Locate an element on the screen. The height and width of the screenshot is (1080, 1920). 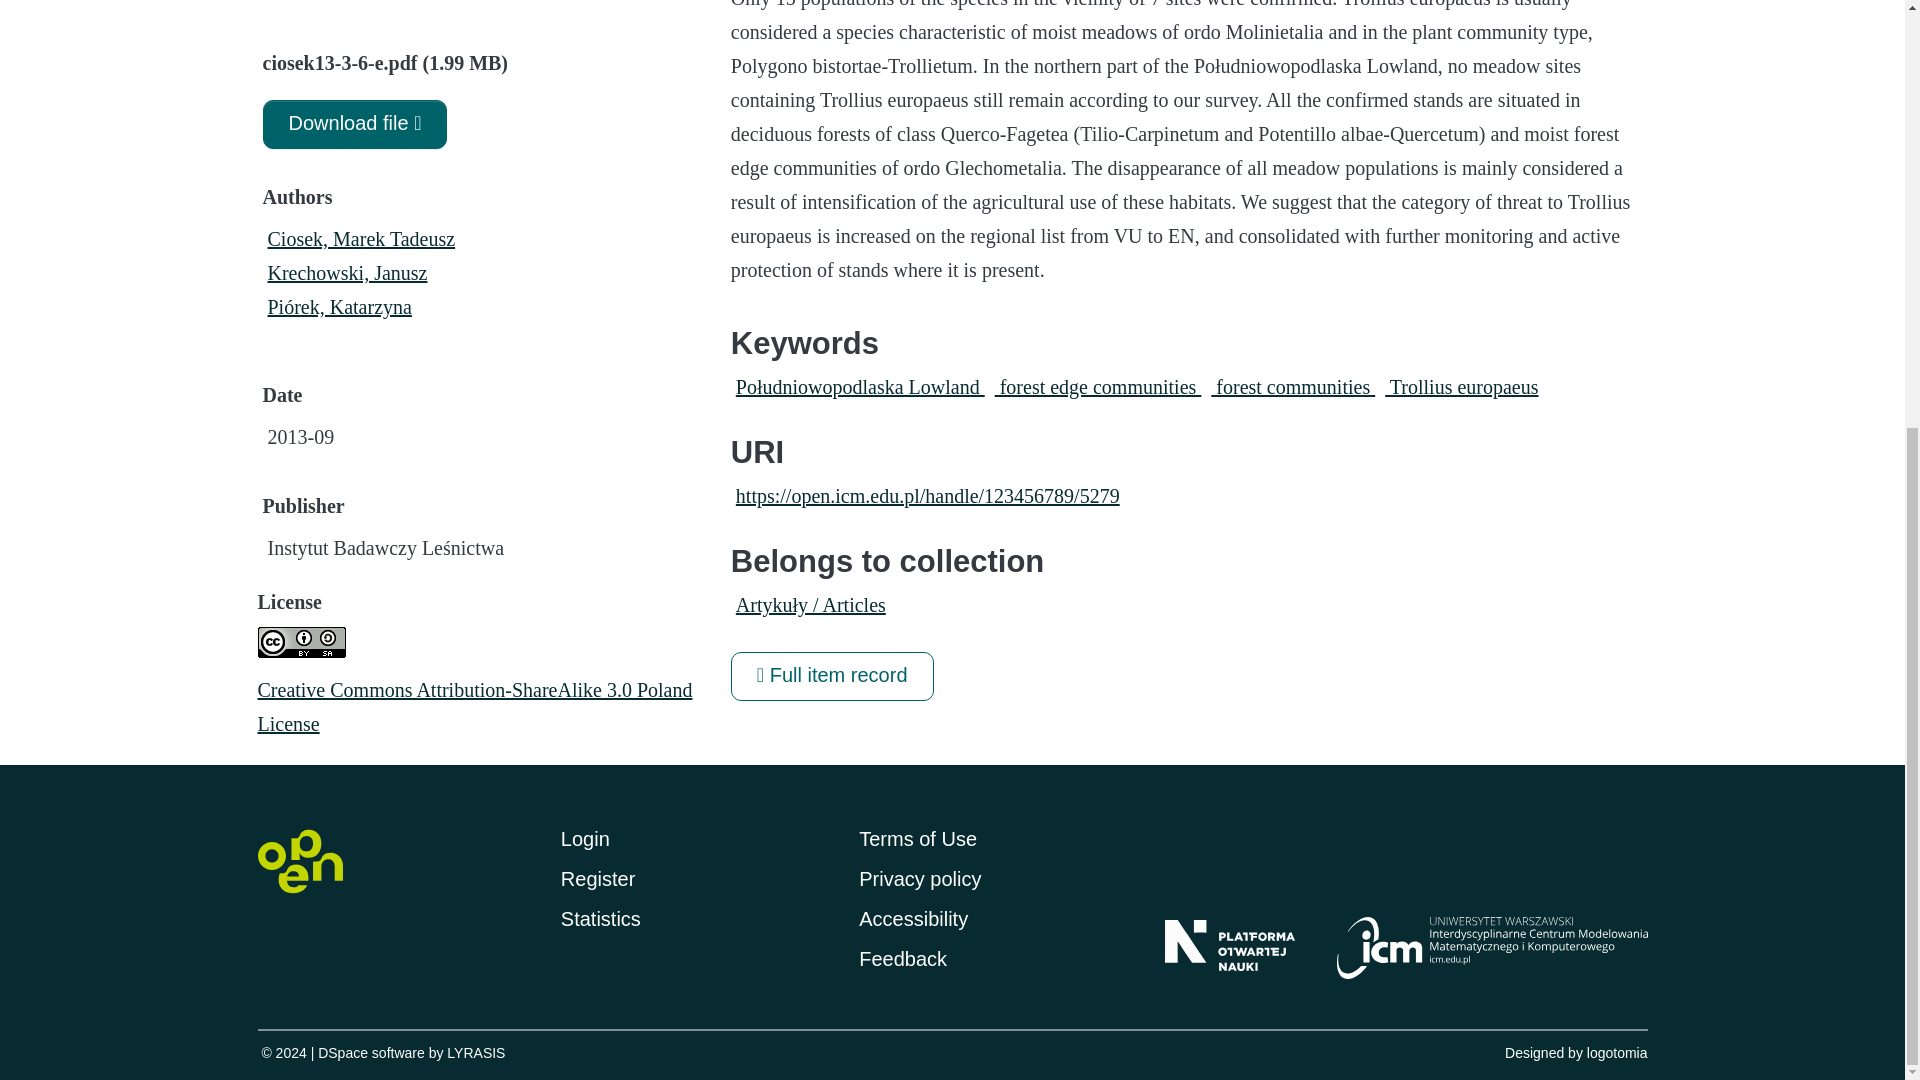
Statistics is located at coordinates (600, 918).